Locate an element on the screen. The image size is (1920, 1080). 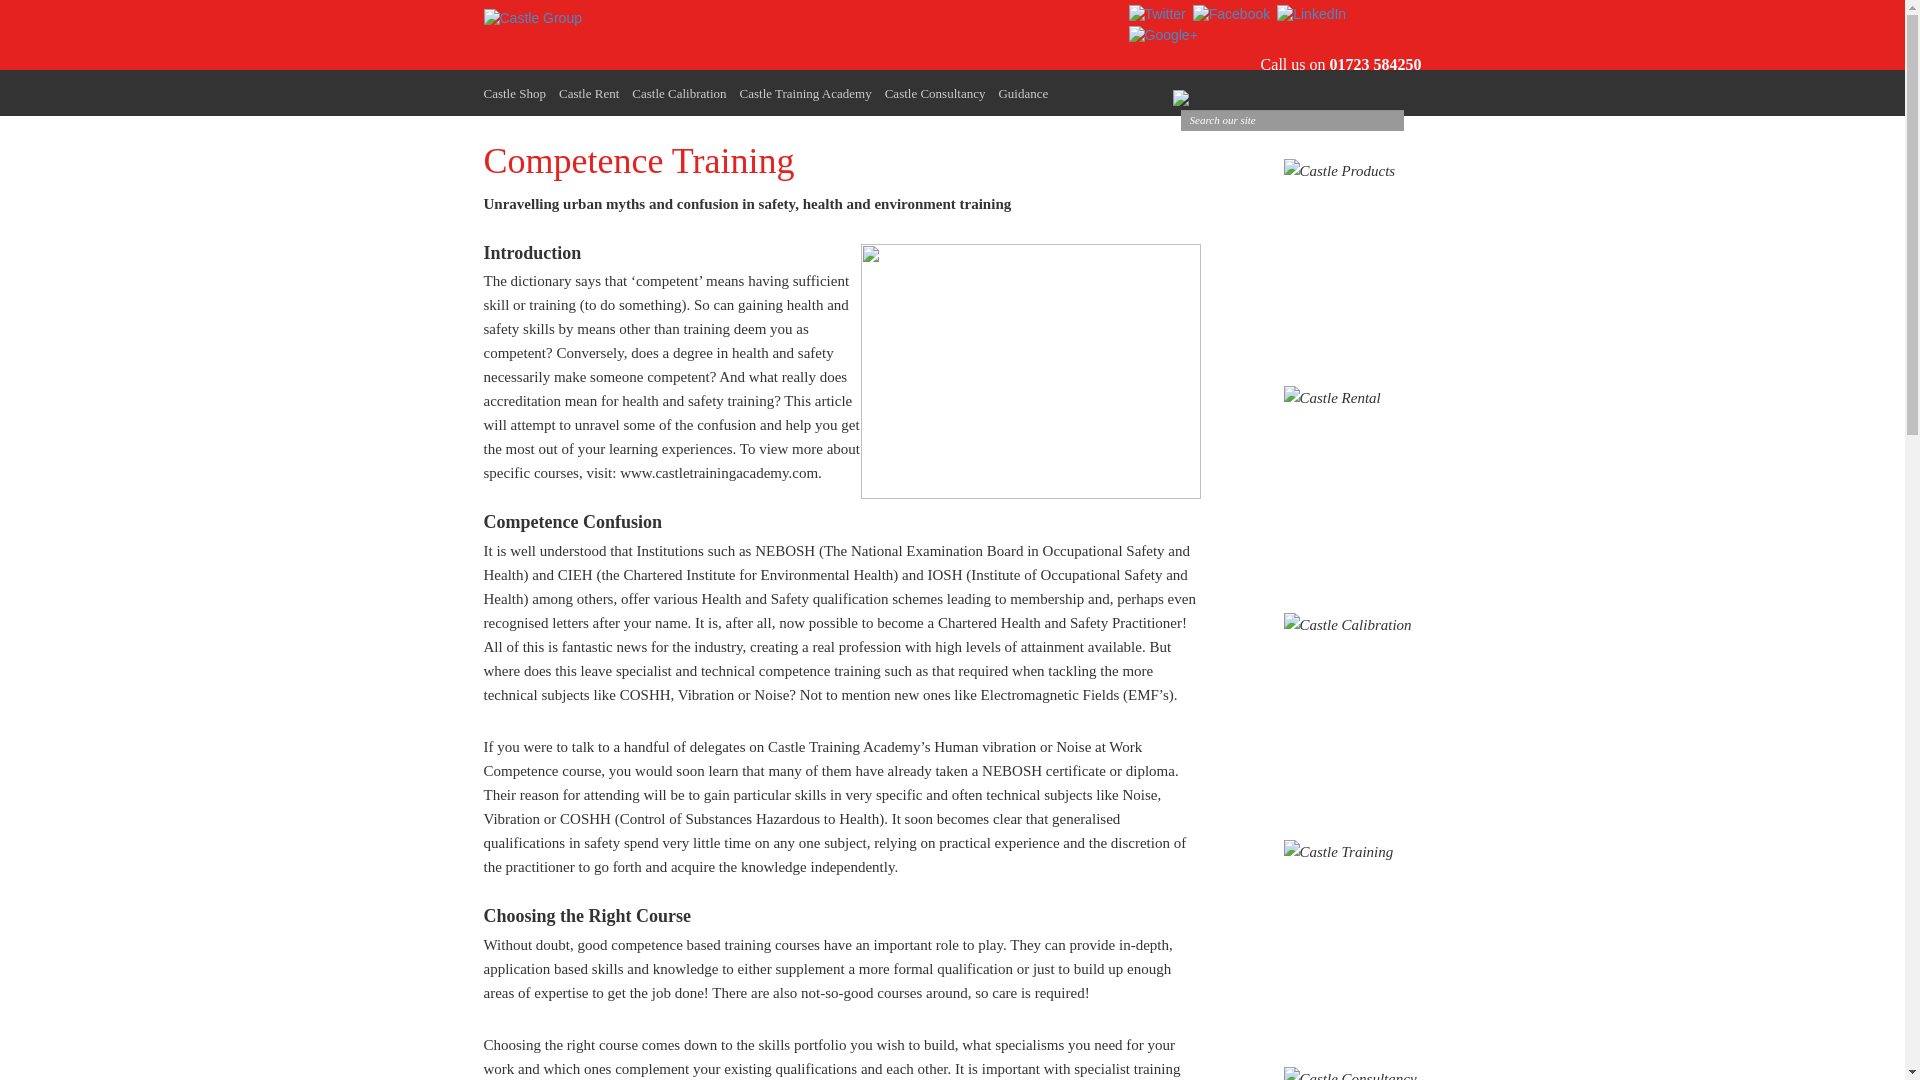
LinkedIn is located at coordinates (1310, 14).